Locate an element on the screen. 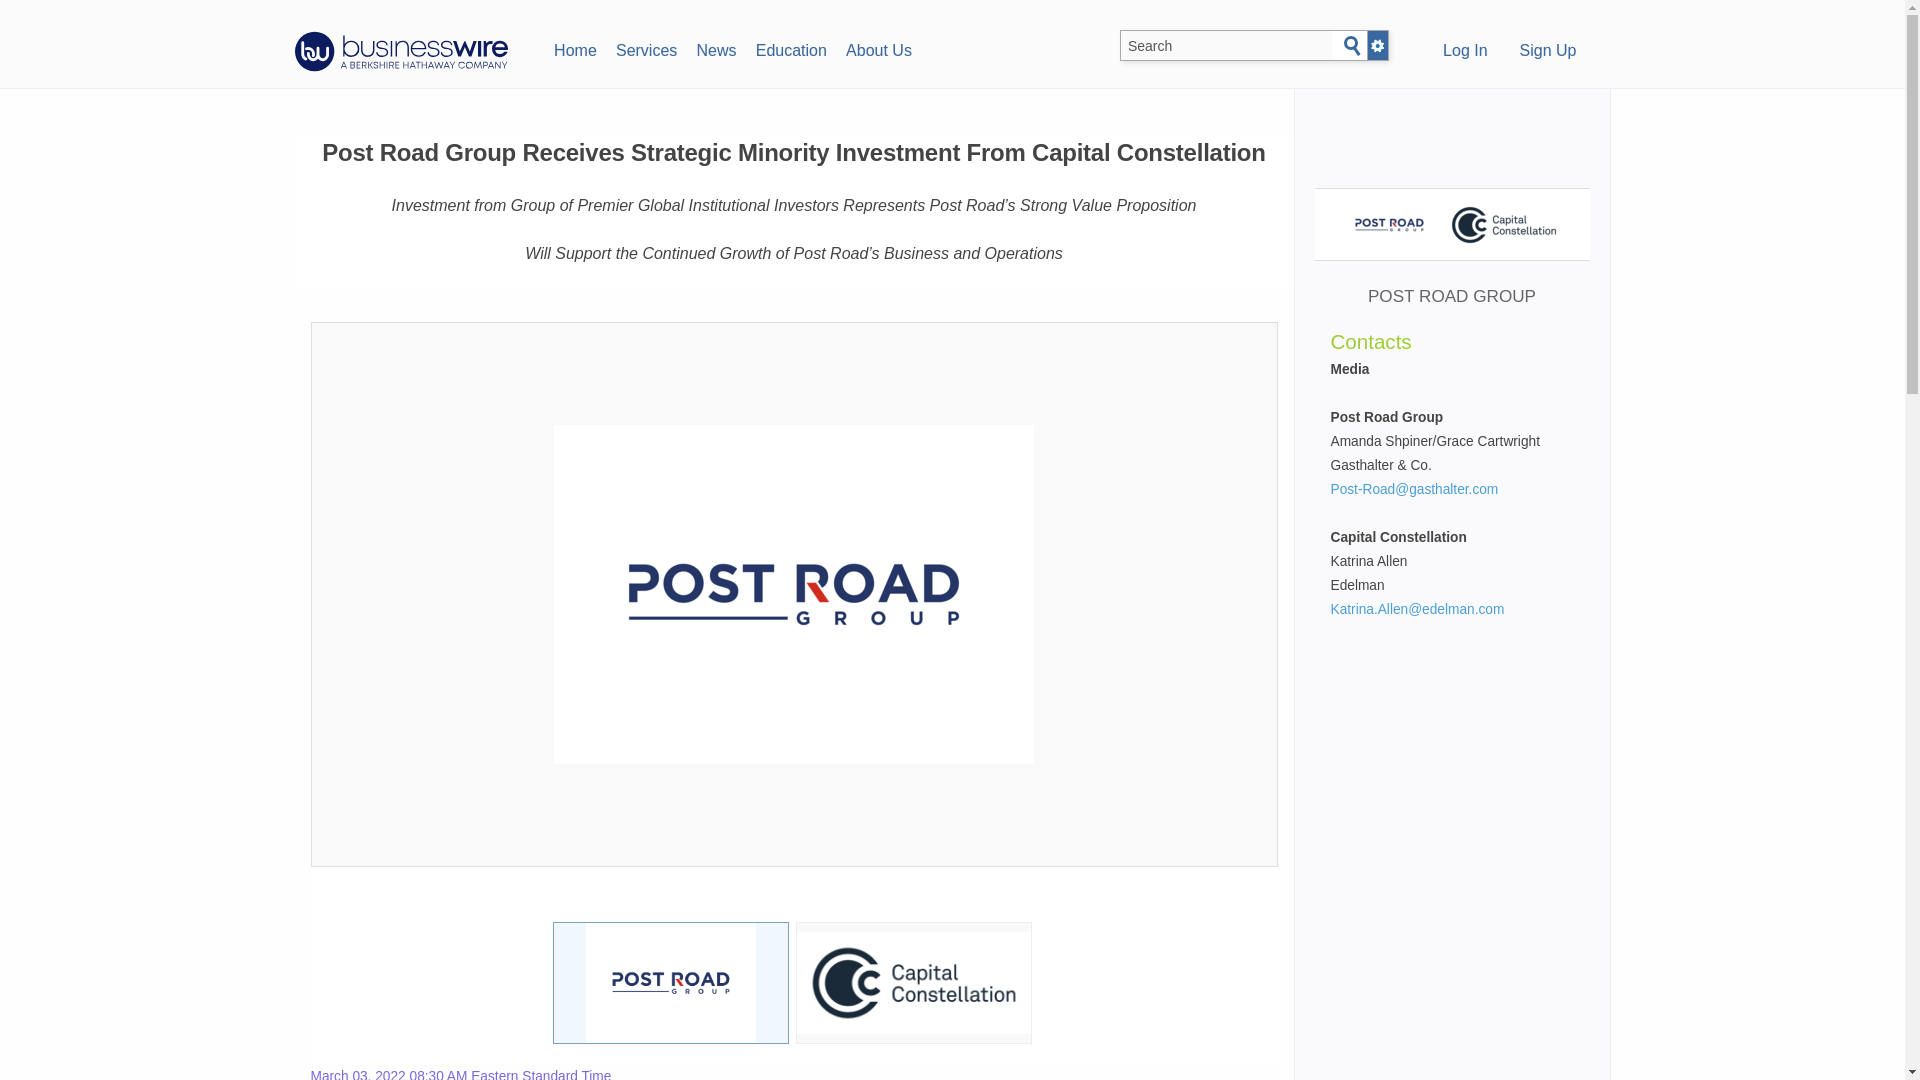 This screenshot has height=1080, width=1920. Search BusinessWire.com is located at coordinates (1226, 46).